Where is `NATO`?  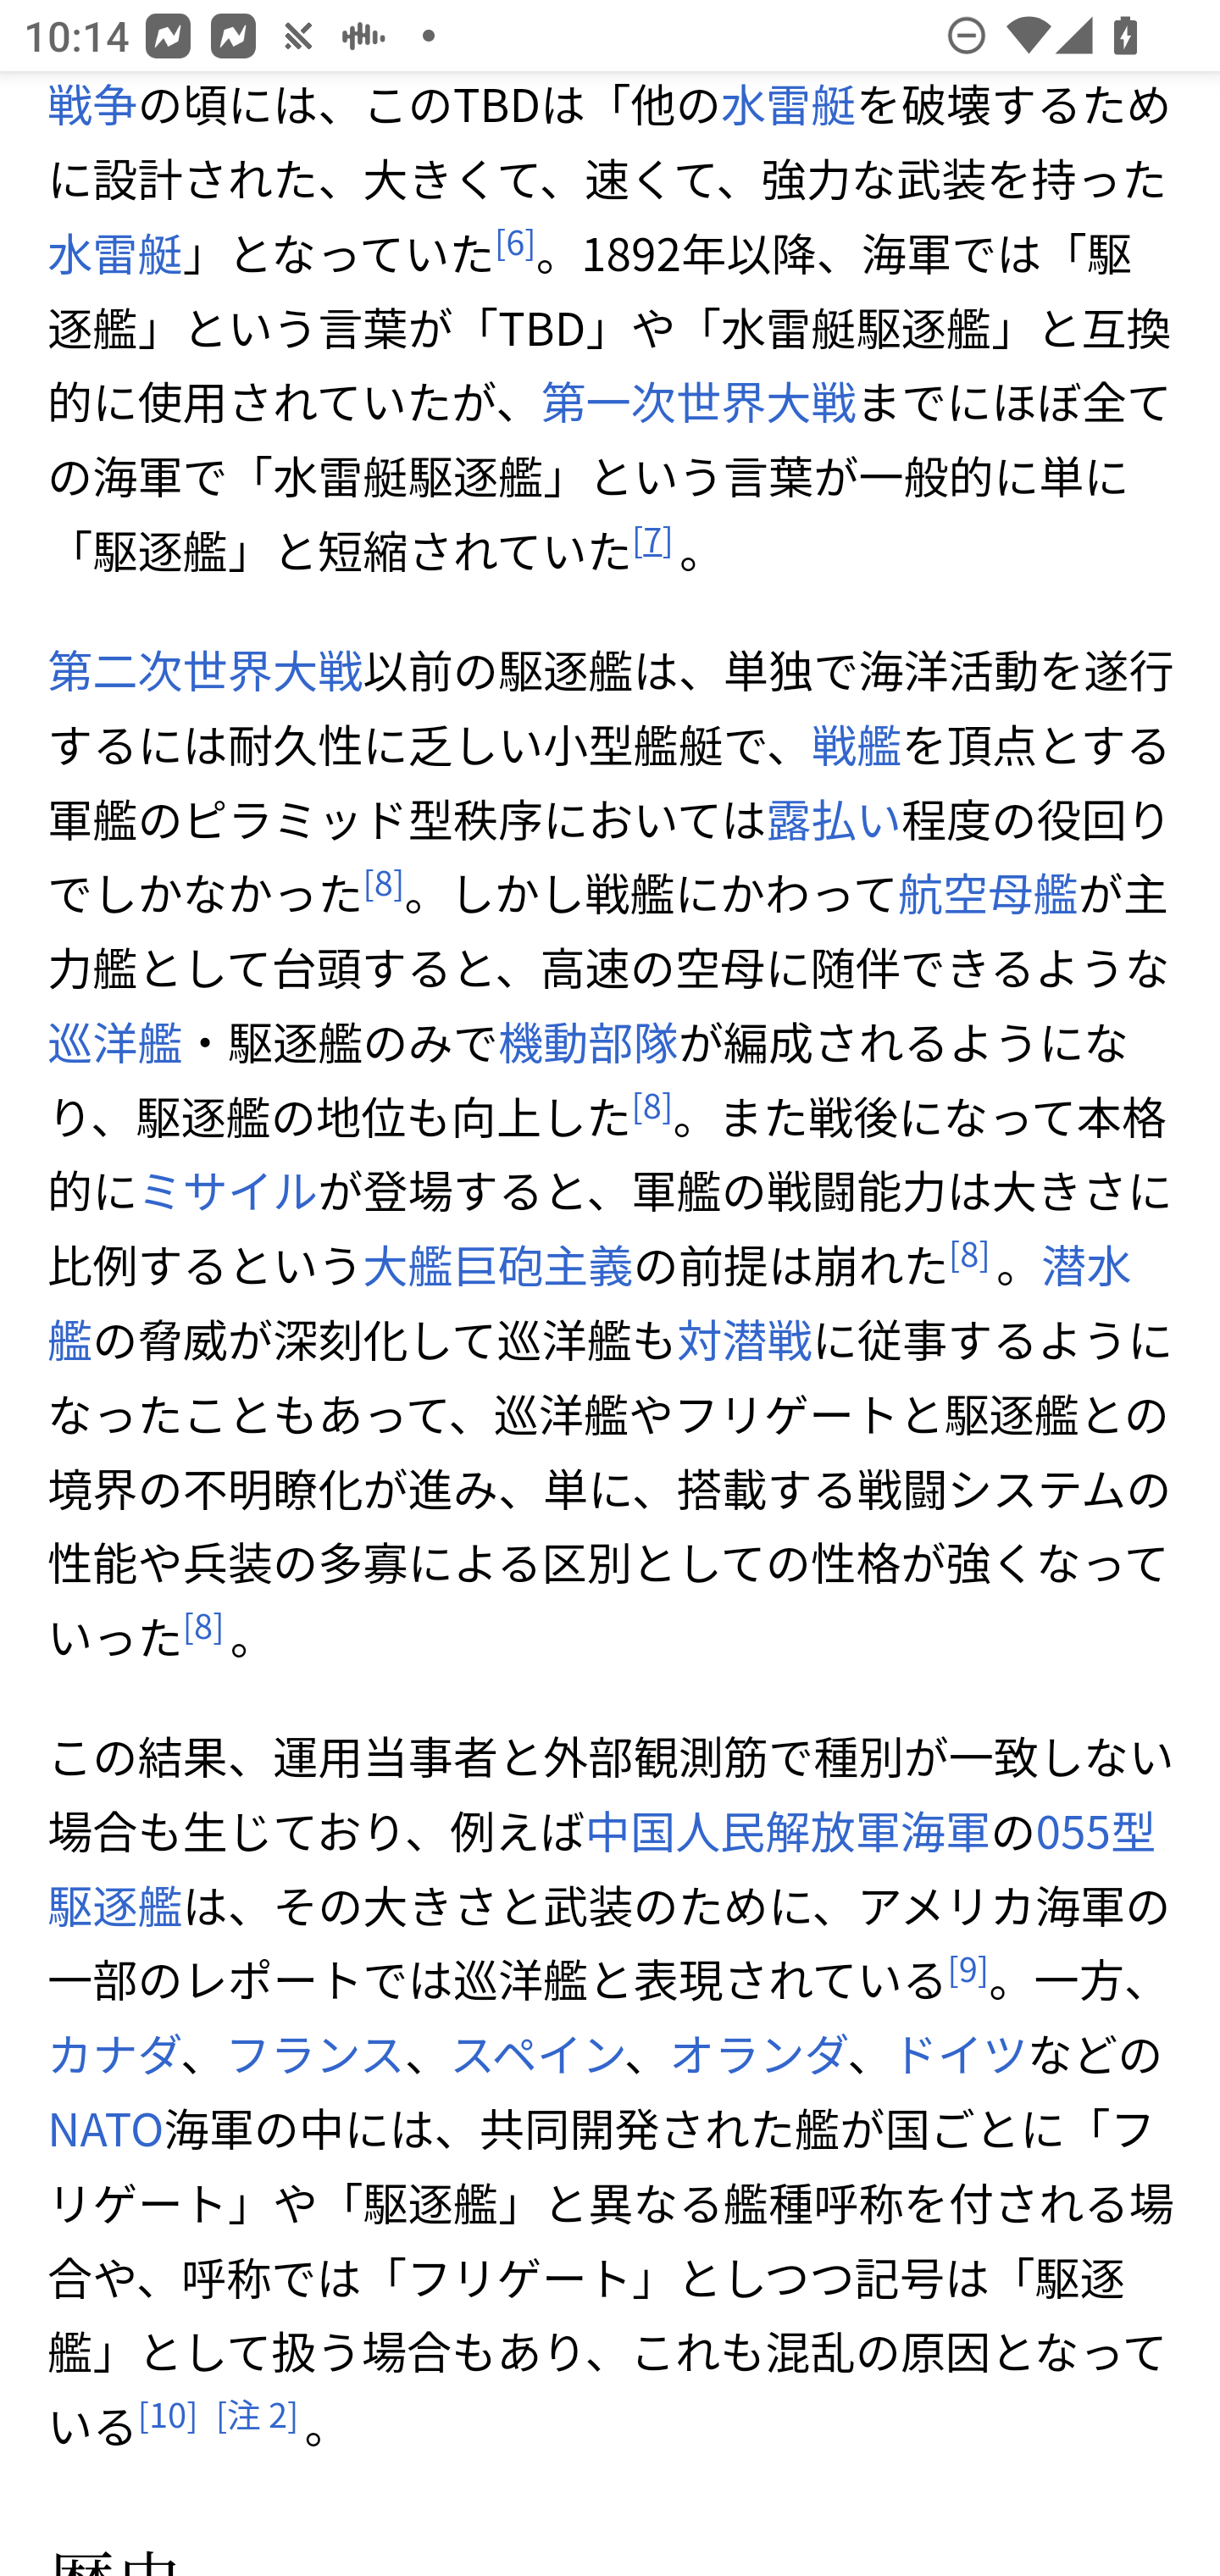 NATO is located at coordinates (107, 2127).